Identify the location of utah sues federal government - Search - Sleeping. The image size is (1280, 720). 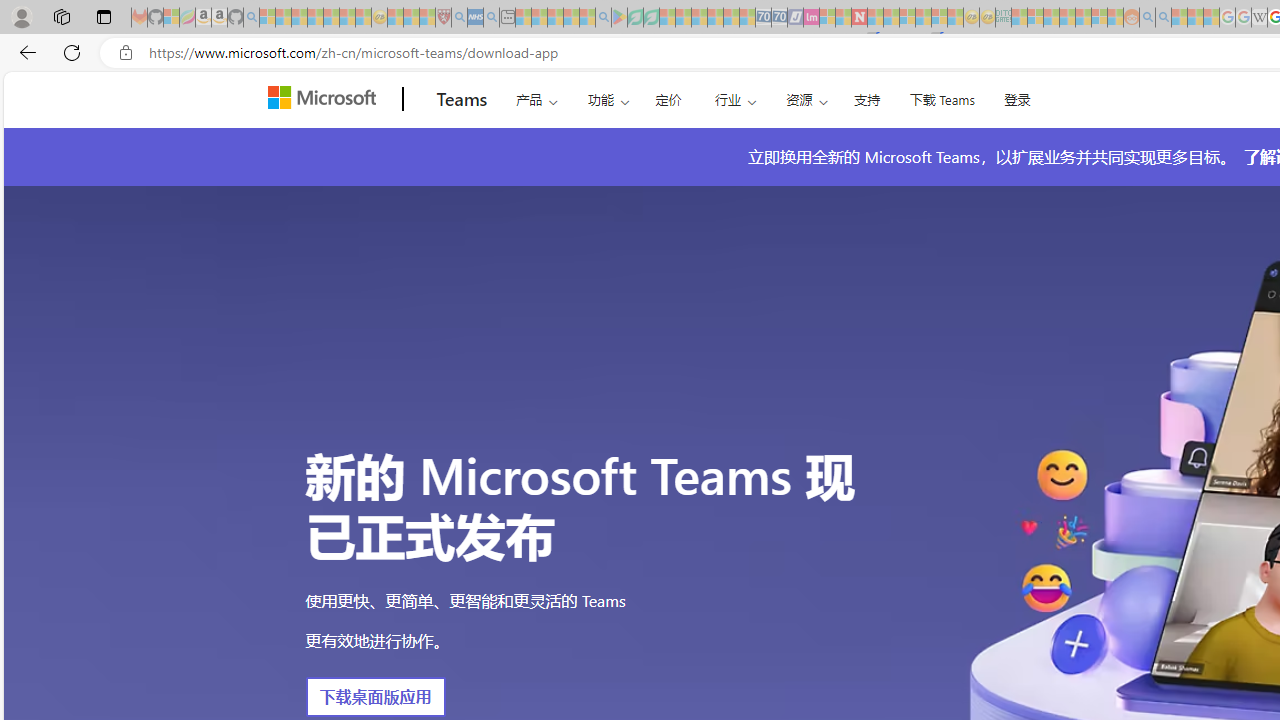
(491, 18).